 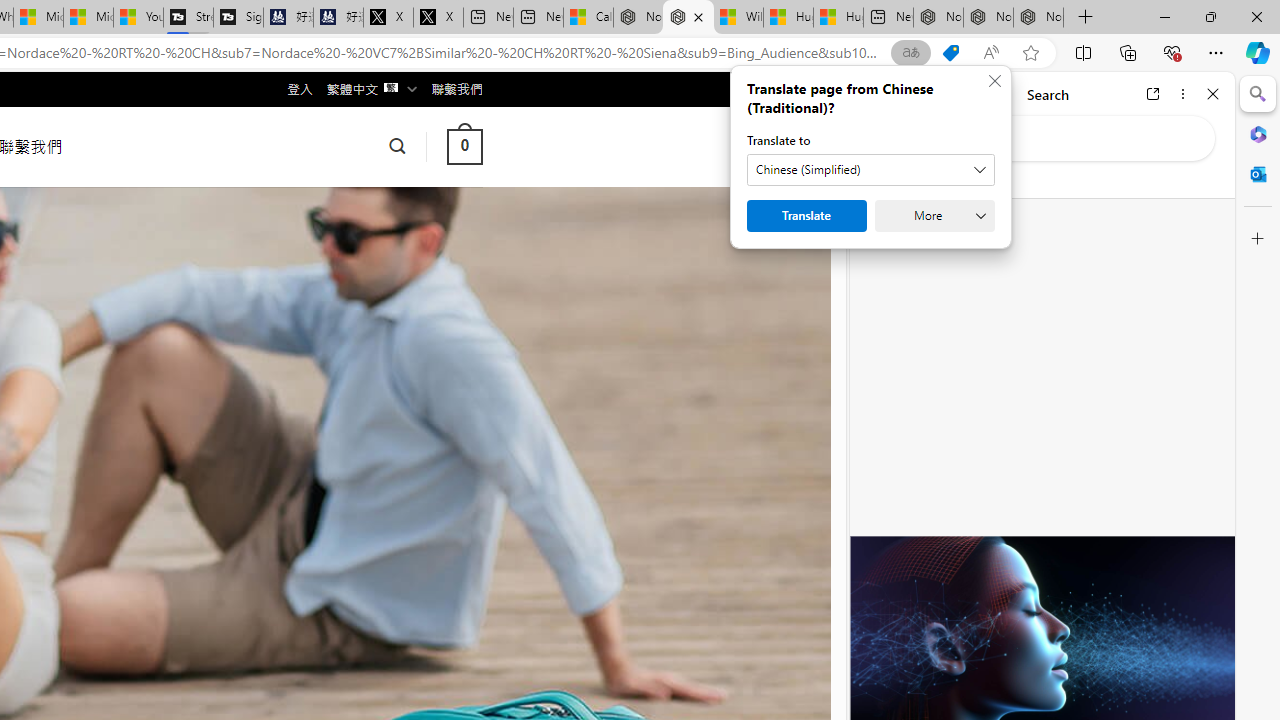 What do you see at coordinates (991, 53) in the screenshot?
I see `Read aloud this page (Ctrl+Shift+U)` at bounding box center [991, 53].